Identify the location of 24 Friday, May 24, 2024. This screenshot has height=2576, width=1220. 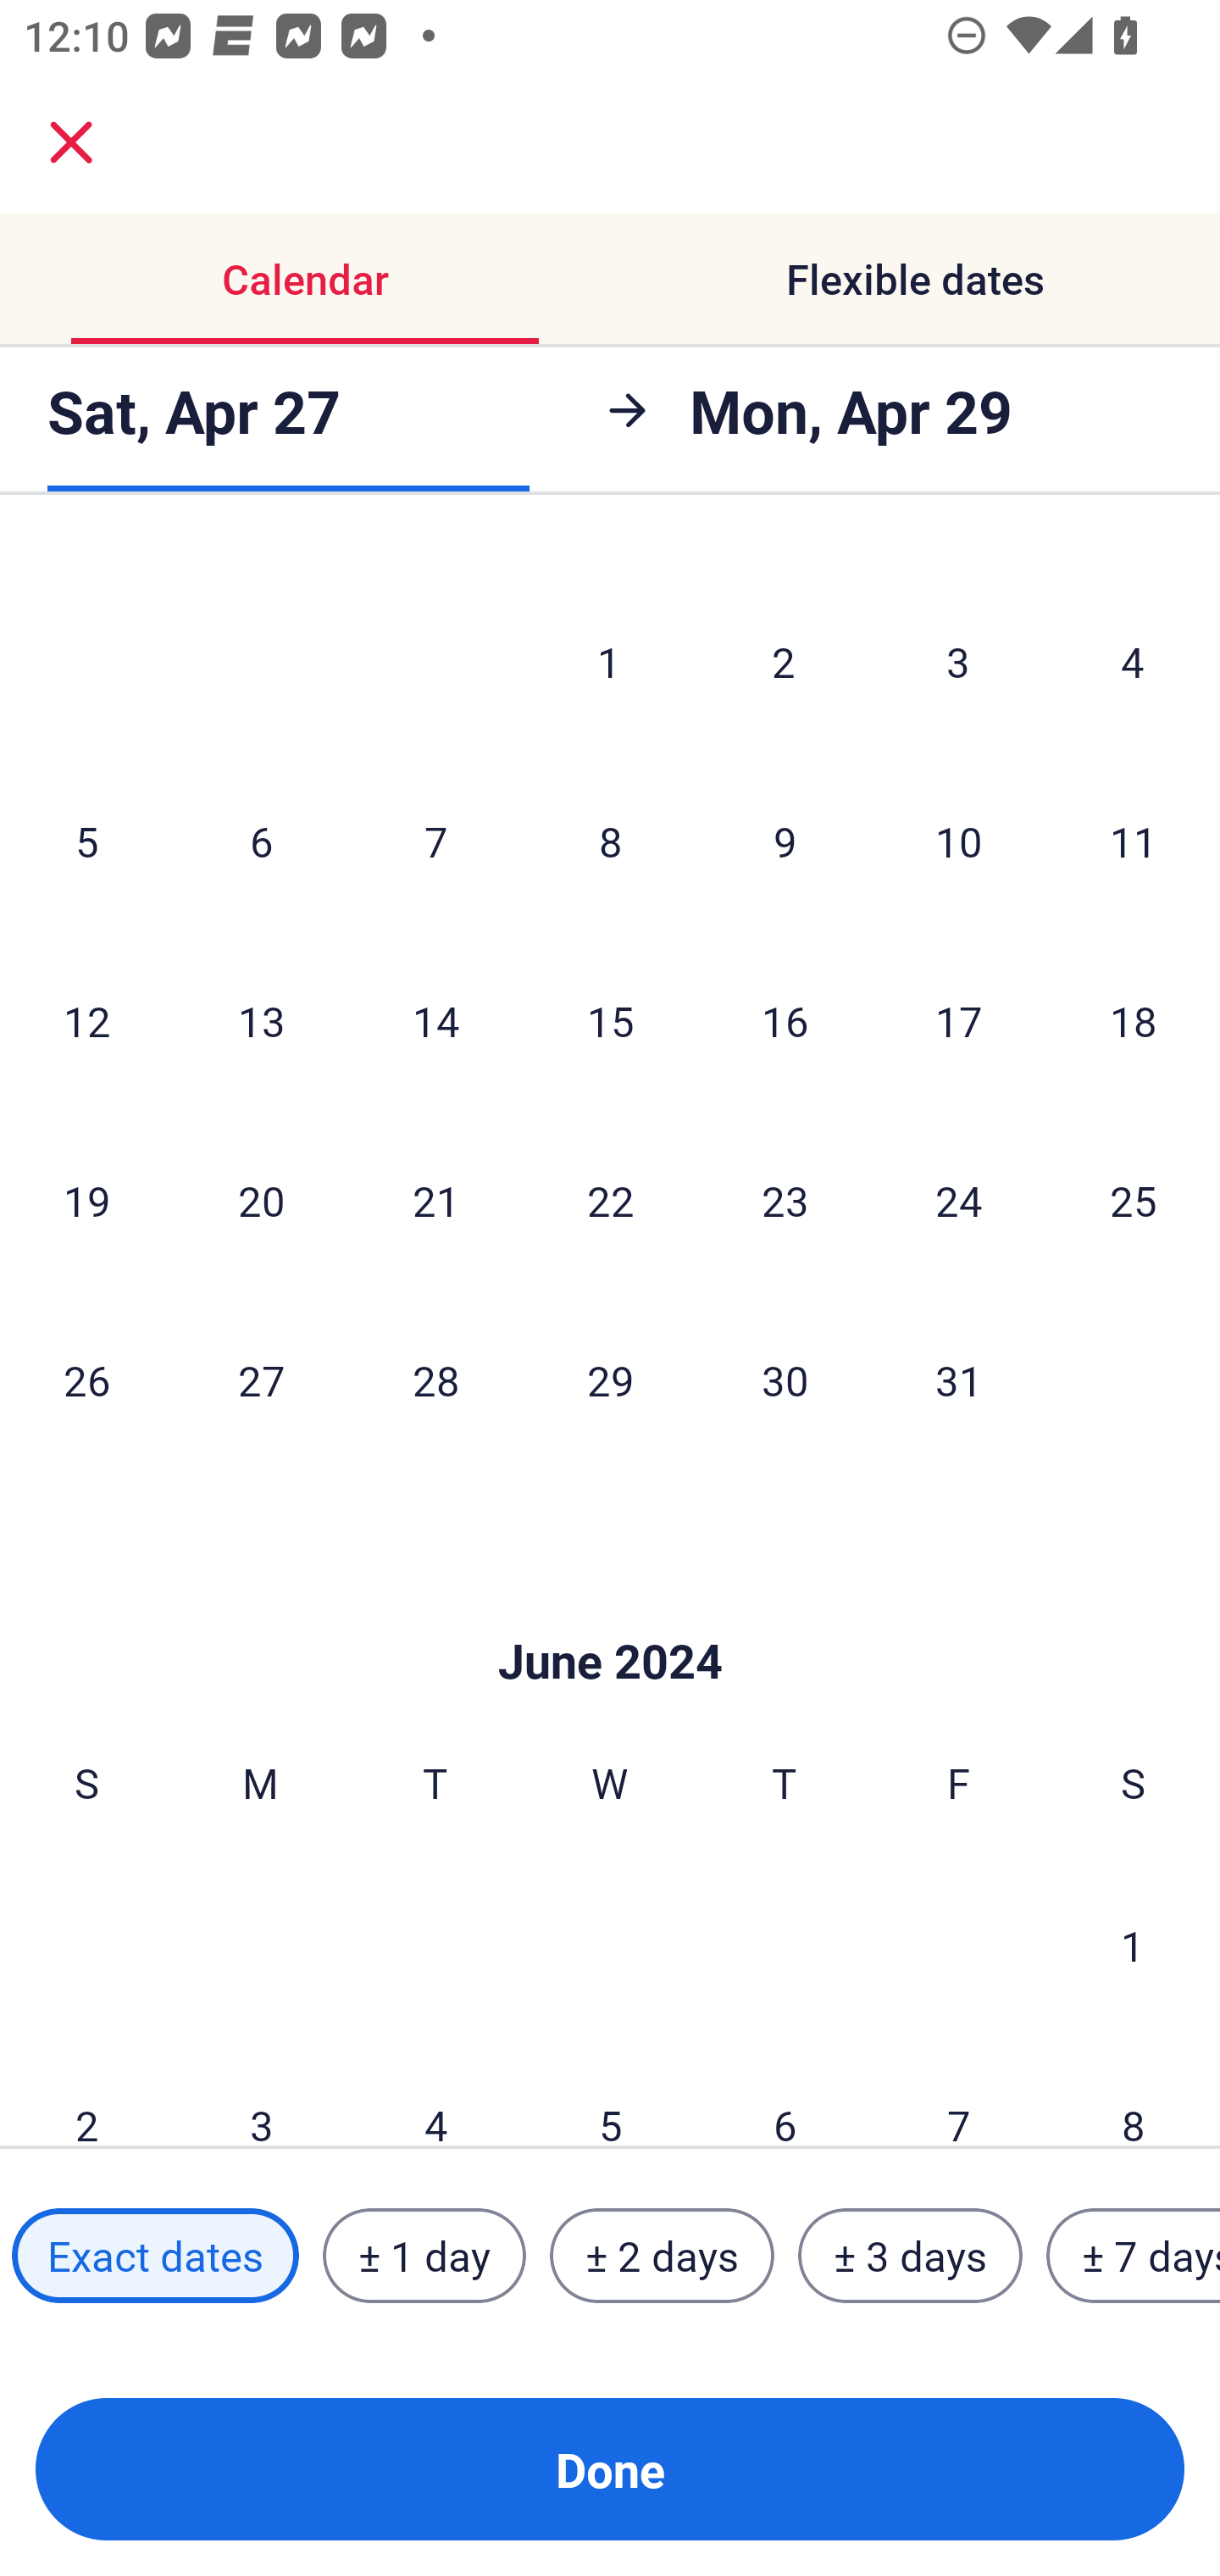
(959, 1200).